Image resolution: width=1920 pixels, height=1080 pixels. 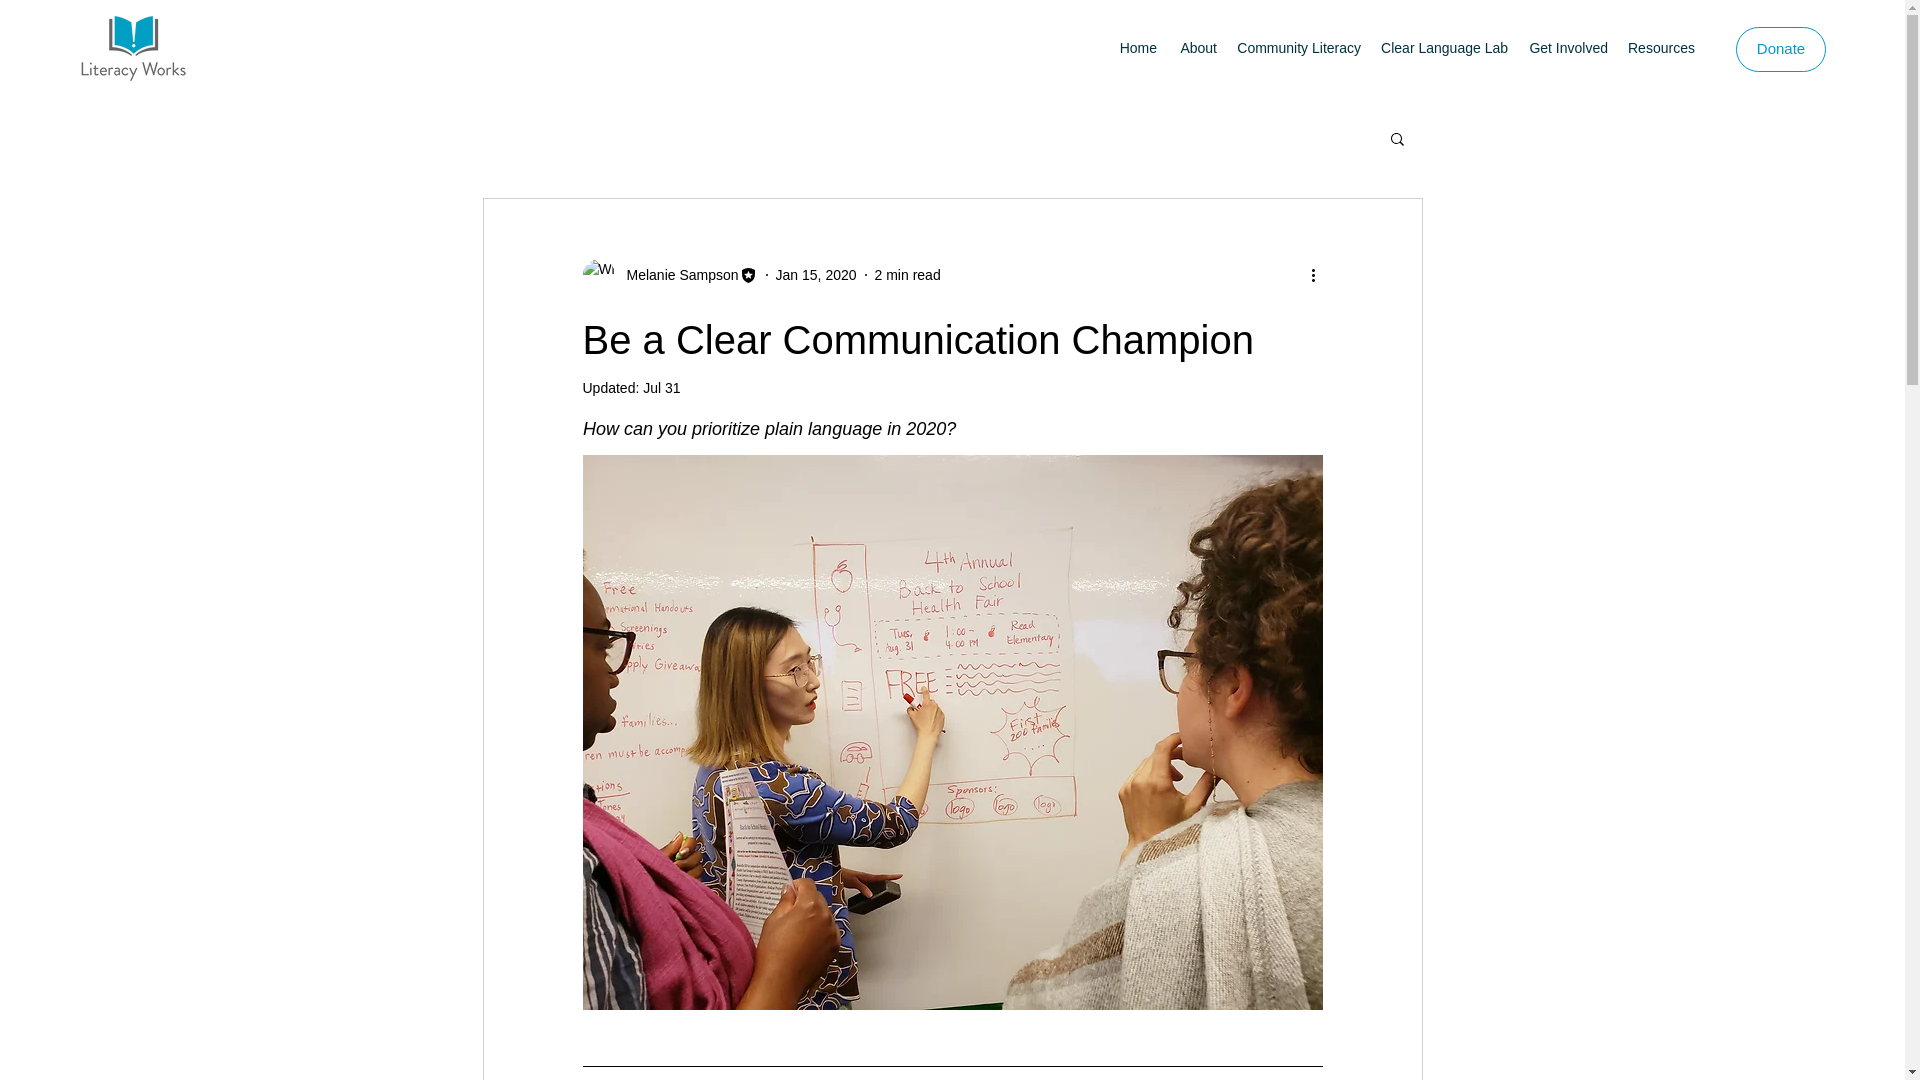 What do you see at coordinates (1444, 48) in the screenshot?
I see `Clear Language Lab` at bounding box center [1444, 48].